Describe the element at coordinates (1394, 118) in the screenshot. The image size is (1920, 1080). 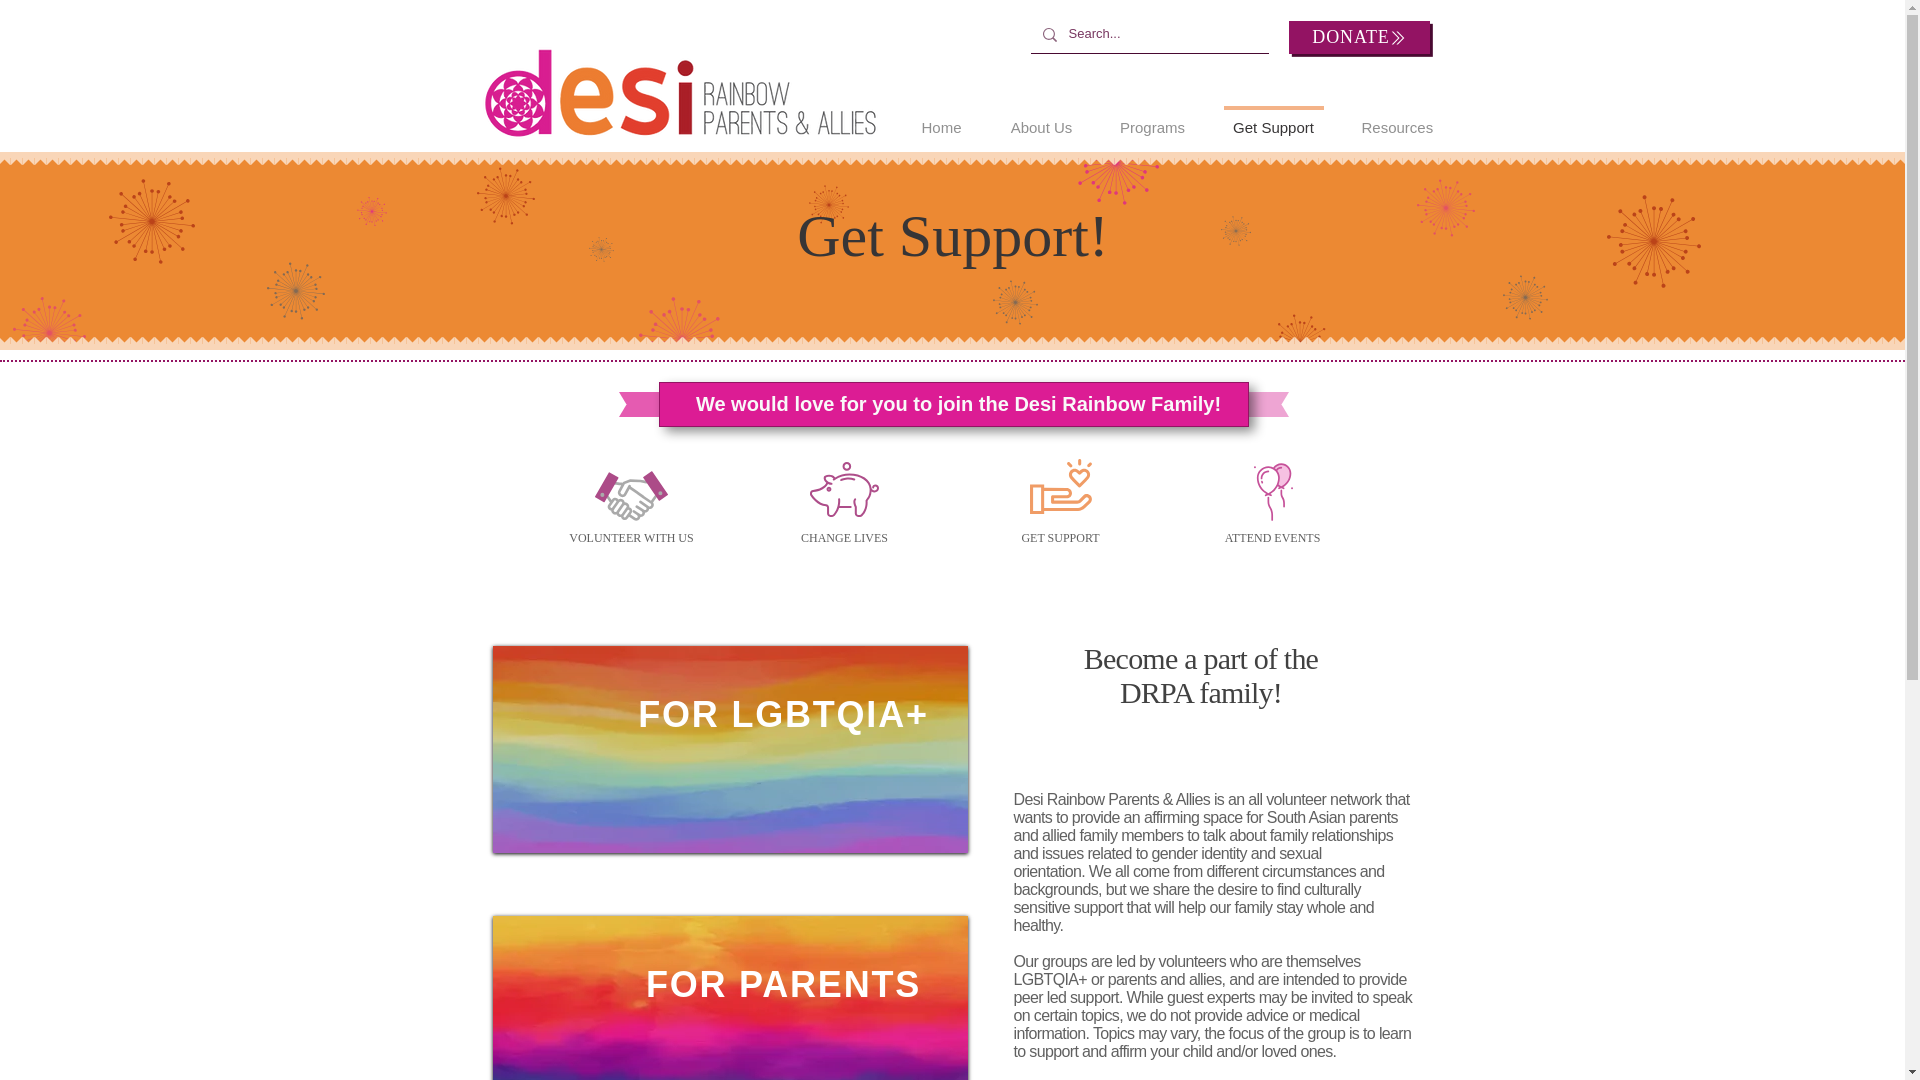
I see `Resources` at that location.